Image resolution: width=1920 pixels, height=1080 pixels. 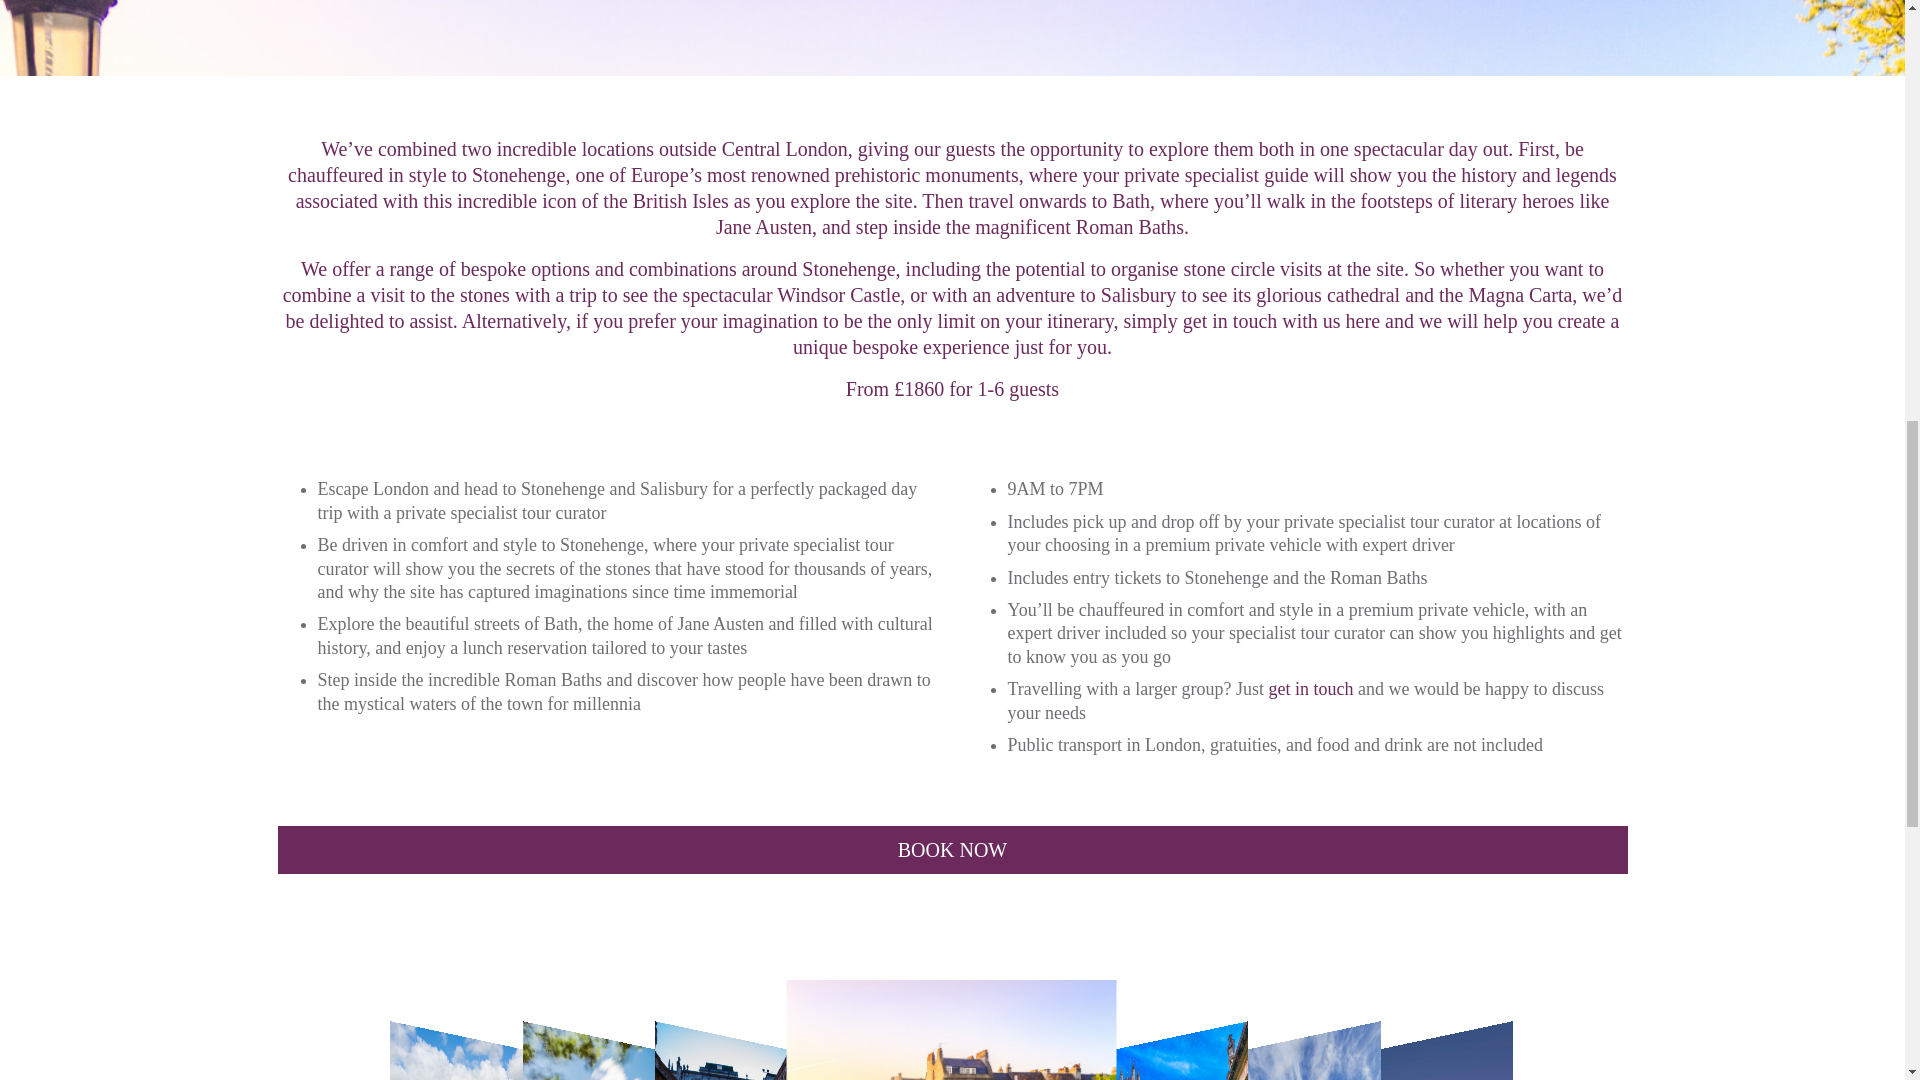 I want to click on get in touch, so click(x=1310, y=688).